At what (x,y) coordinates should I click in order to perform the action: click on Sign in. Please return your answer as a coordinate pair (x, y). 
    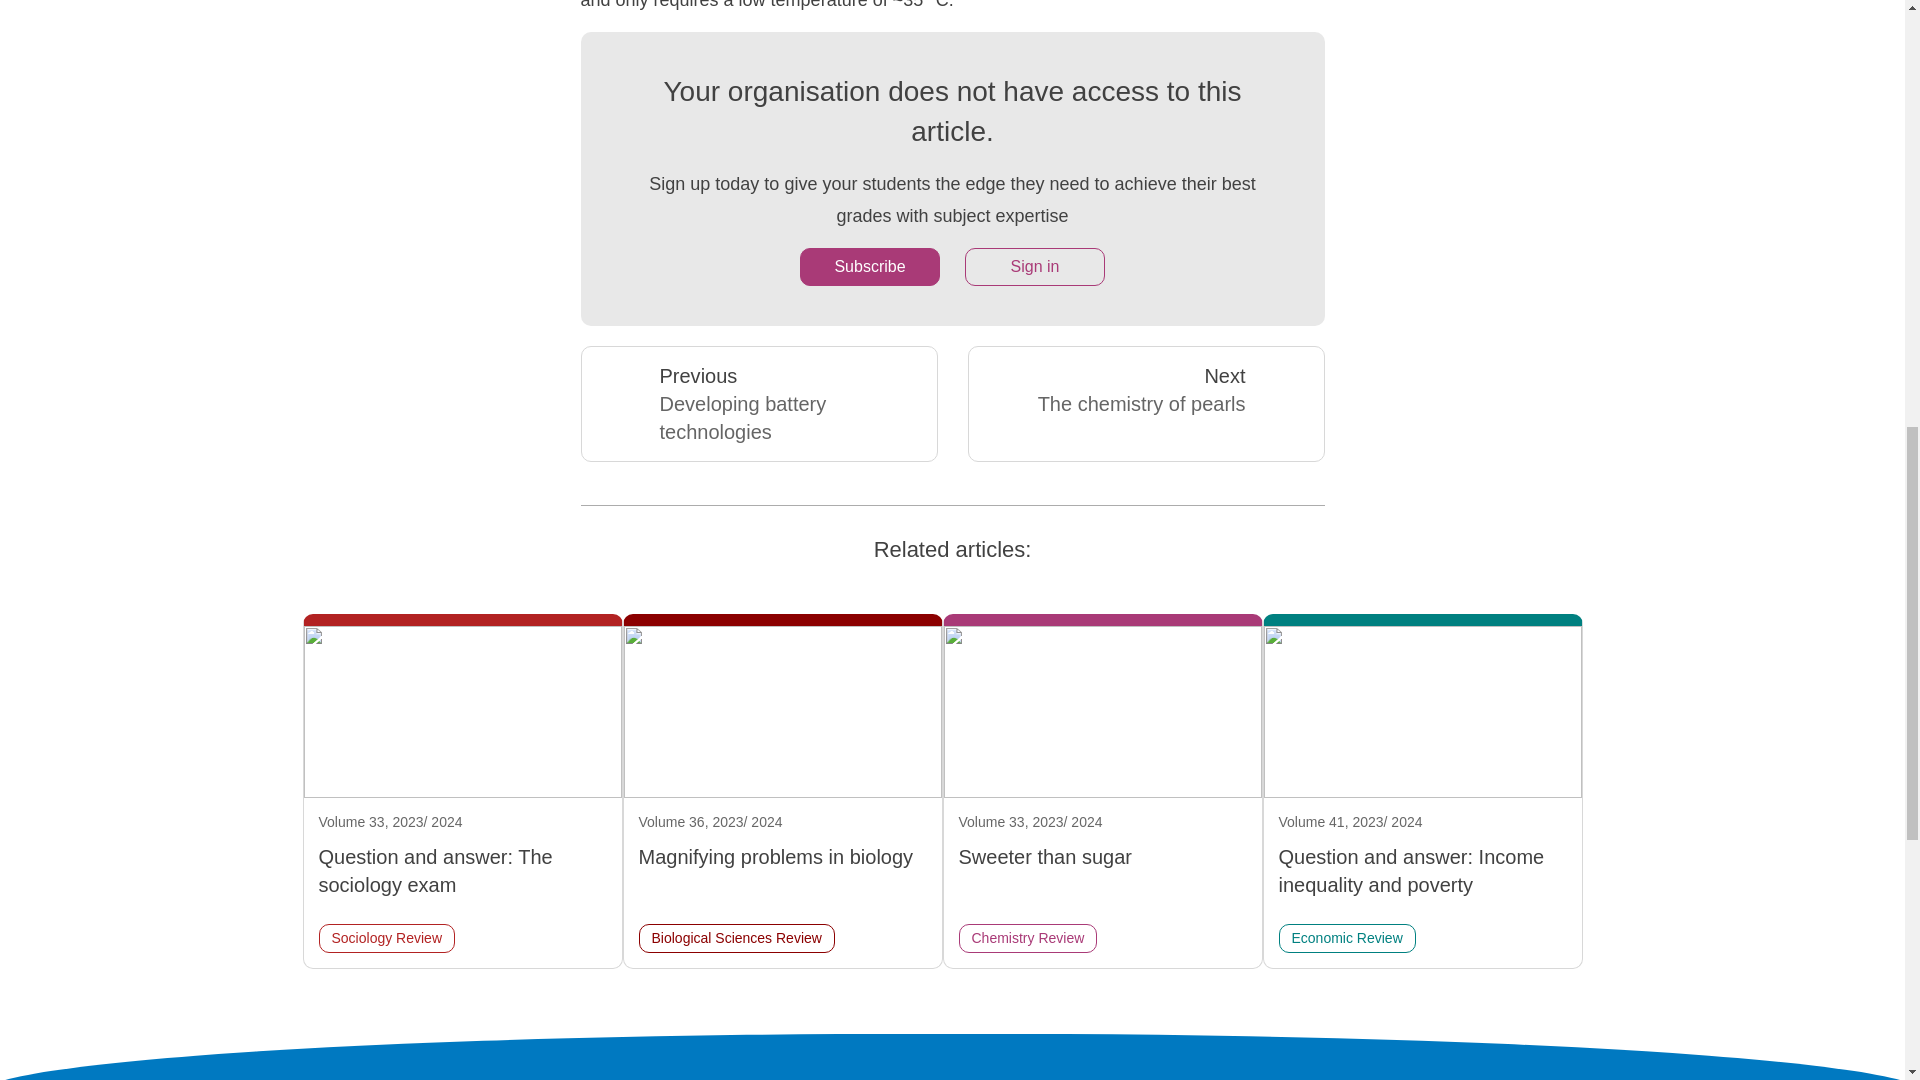
    Looking at the image, I should click on (1035, 267).